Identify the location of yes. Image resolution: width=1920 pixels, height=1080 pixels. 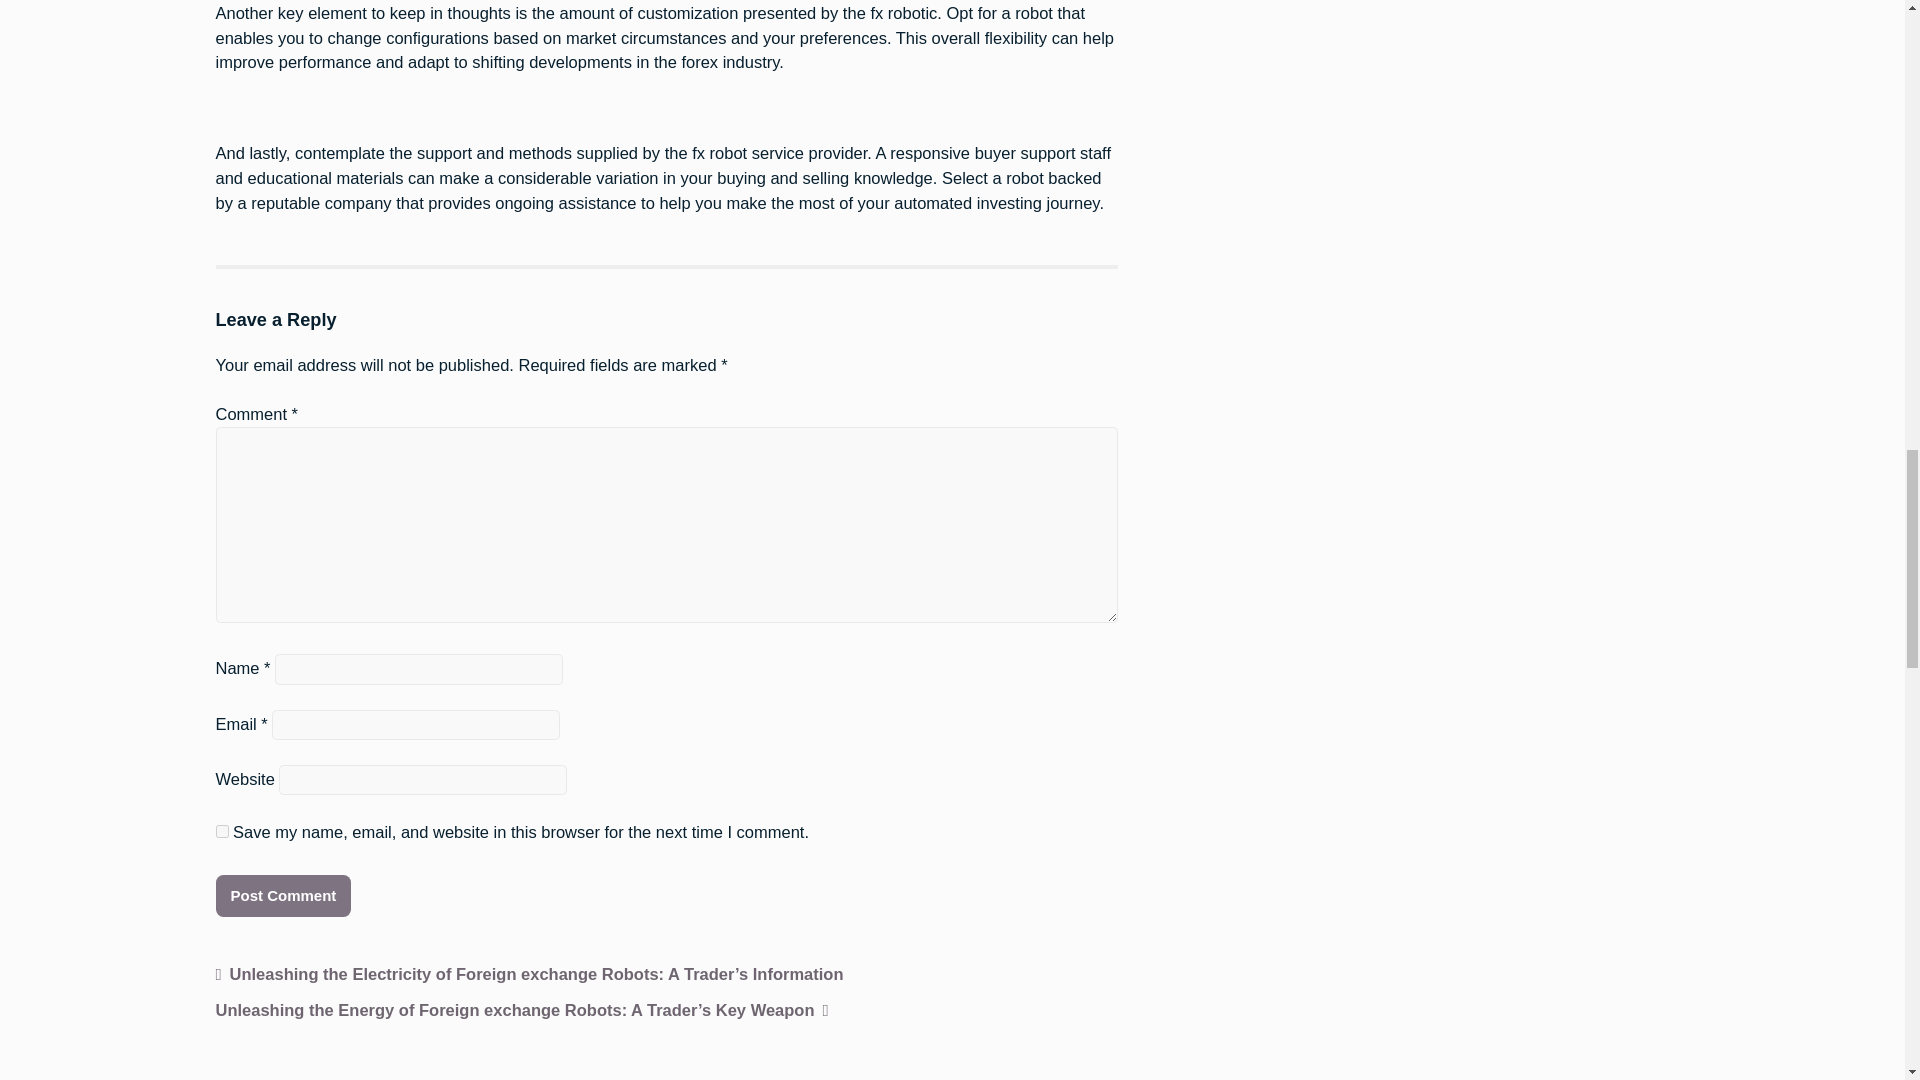
(222, 832).